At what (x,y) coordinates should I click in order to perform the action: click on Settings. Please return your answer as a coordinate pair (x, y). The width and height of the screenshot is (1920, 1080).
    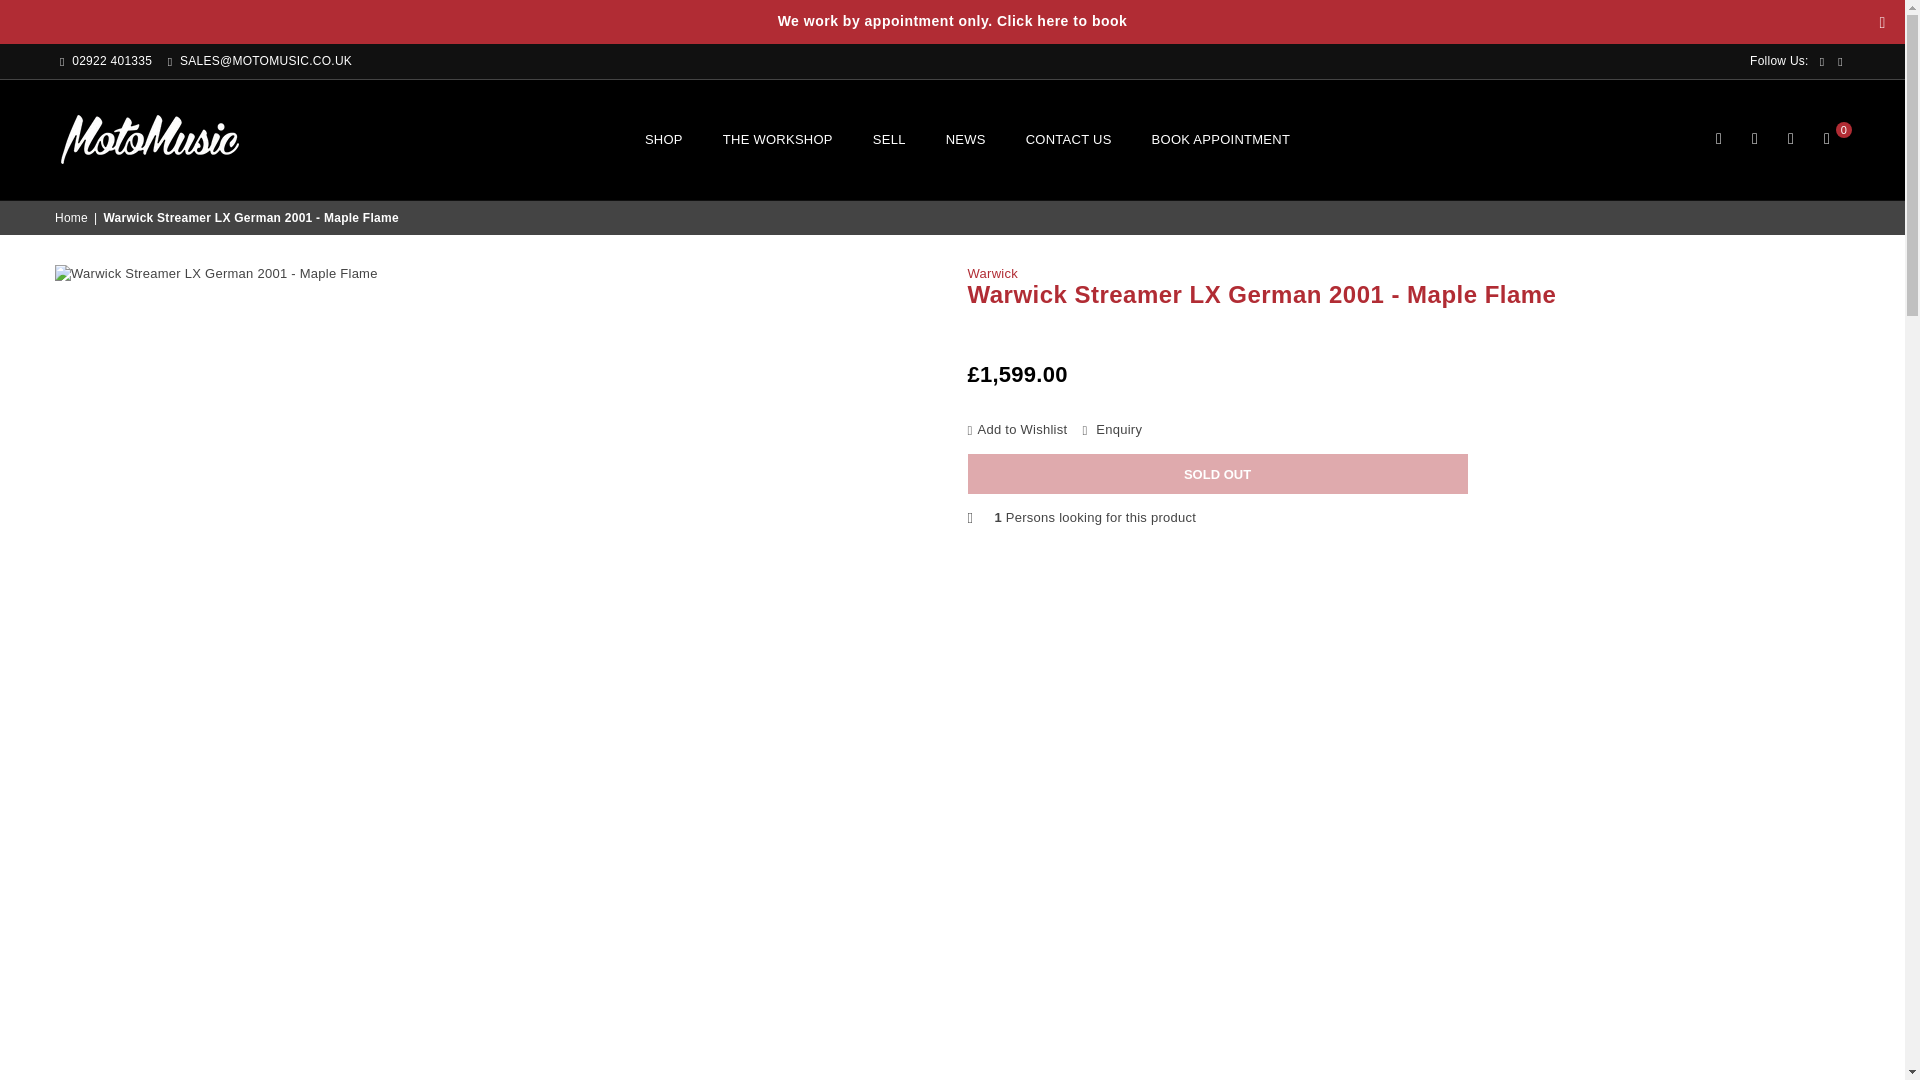
    Looking at the image, I should click on (1754, 140).